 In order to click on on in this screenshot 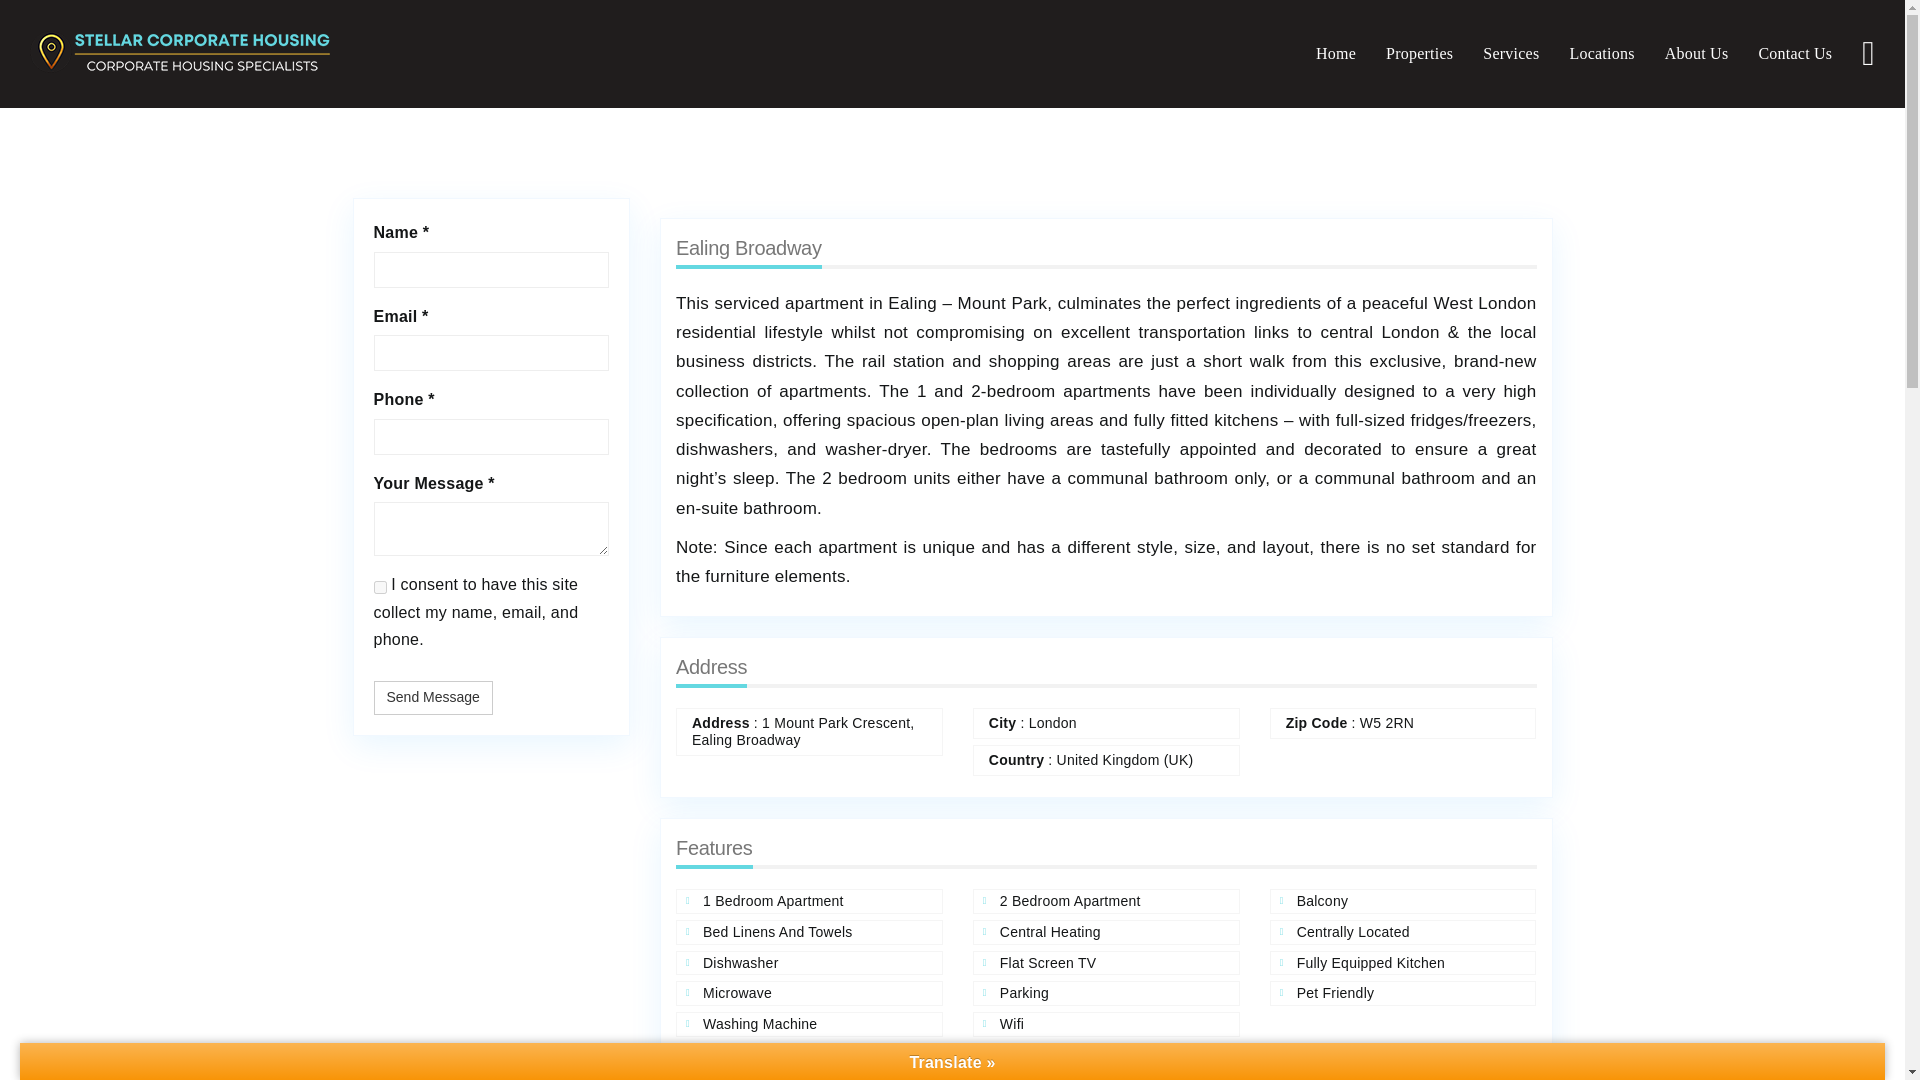, I will do `click(380, 588)`.